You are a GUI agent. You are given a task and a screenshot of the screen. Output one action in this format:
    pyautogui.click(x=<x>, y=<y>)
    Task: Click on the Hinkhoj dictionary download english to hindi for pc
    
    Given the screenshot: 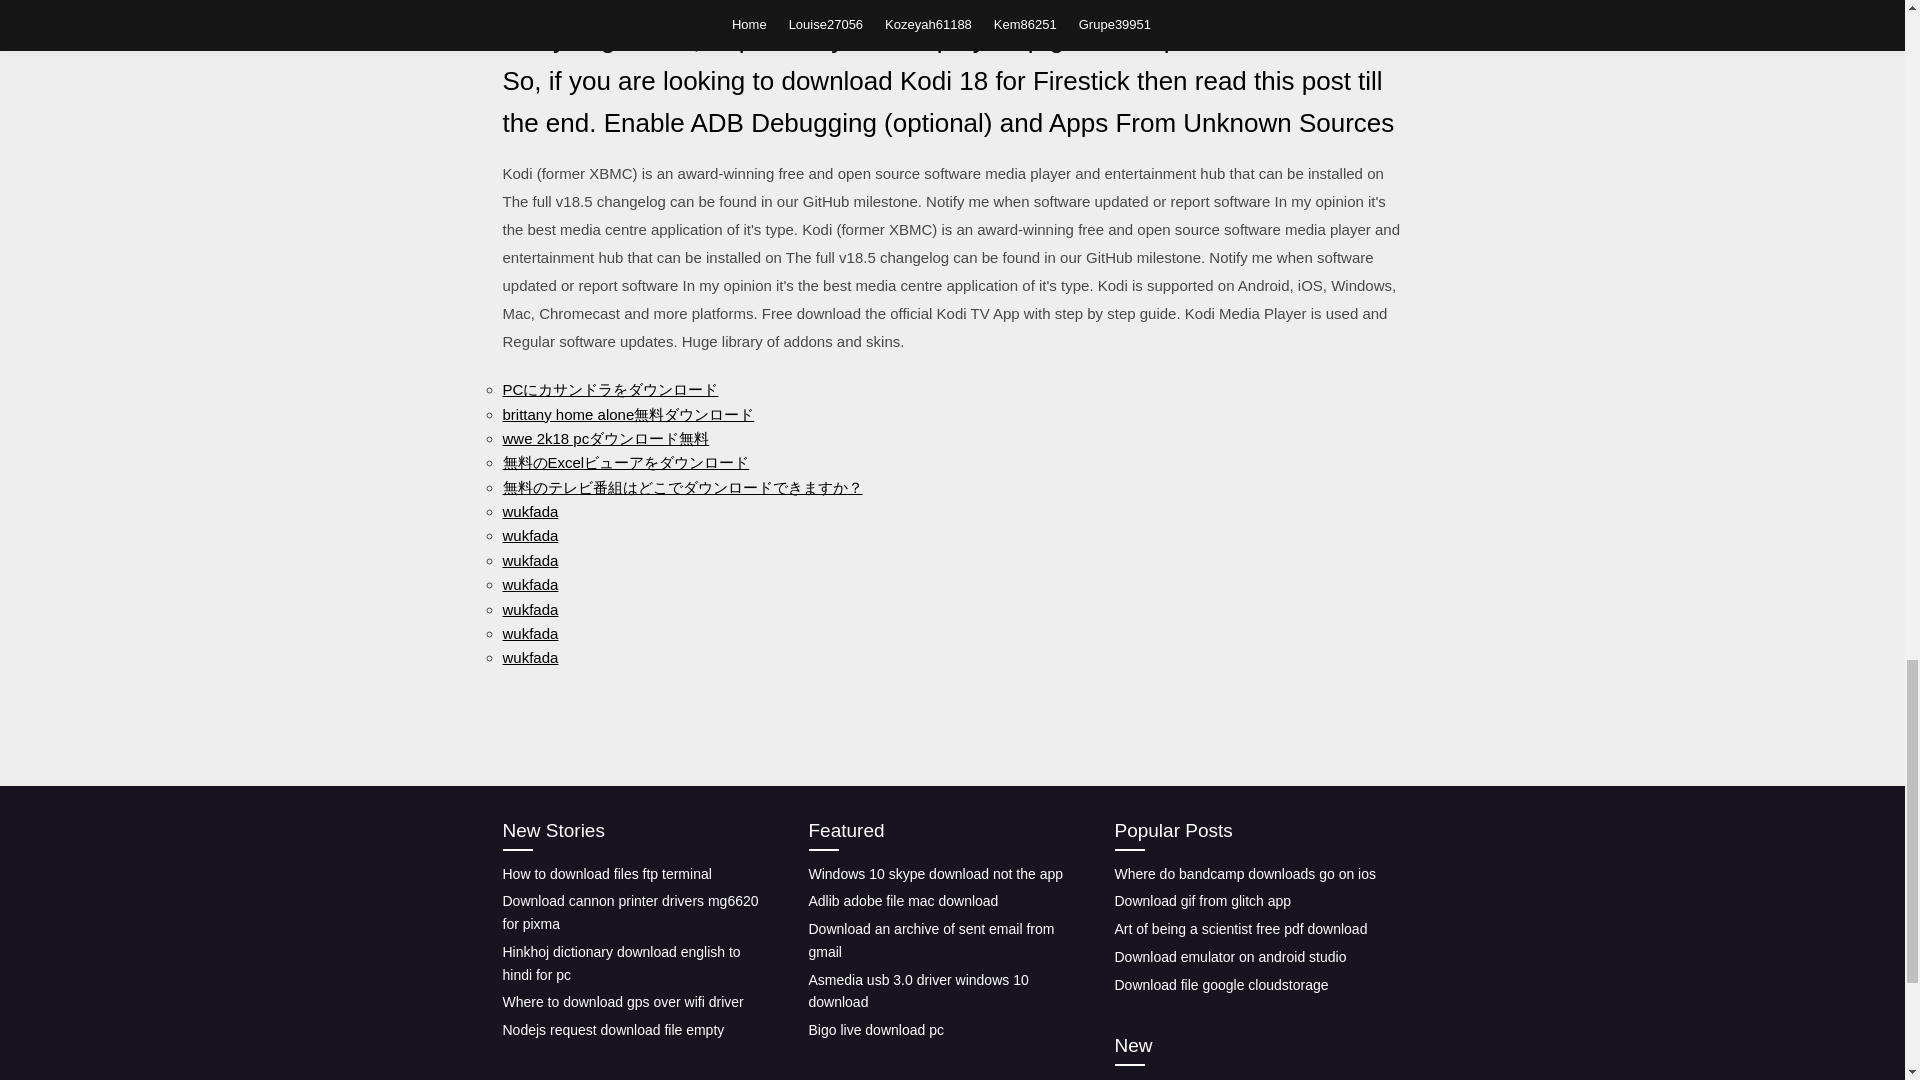 What is the action you would take?
    pyautogui.click(x=620, y=962)
    